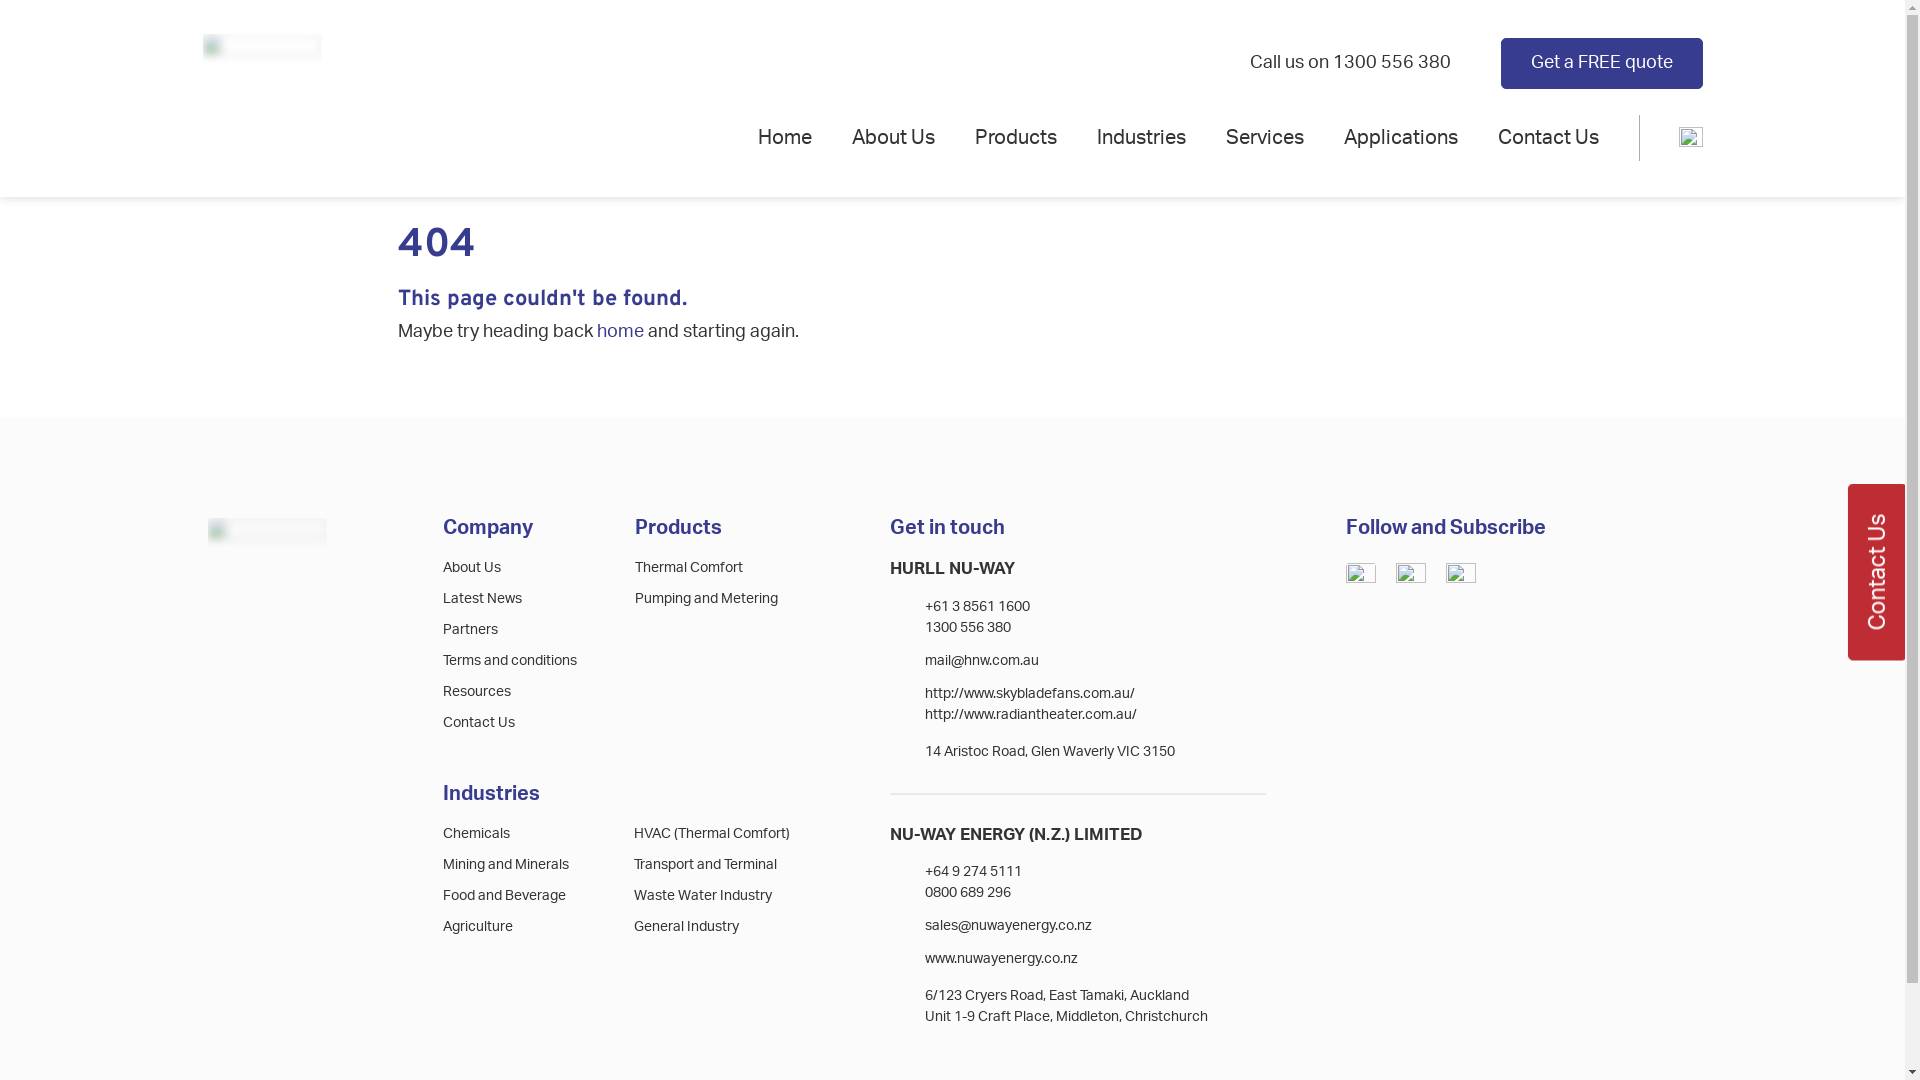  I want to click on 0800 689 296, so click(968, 893).